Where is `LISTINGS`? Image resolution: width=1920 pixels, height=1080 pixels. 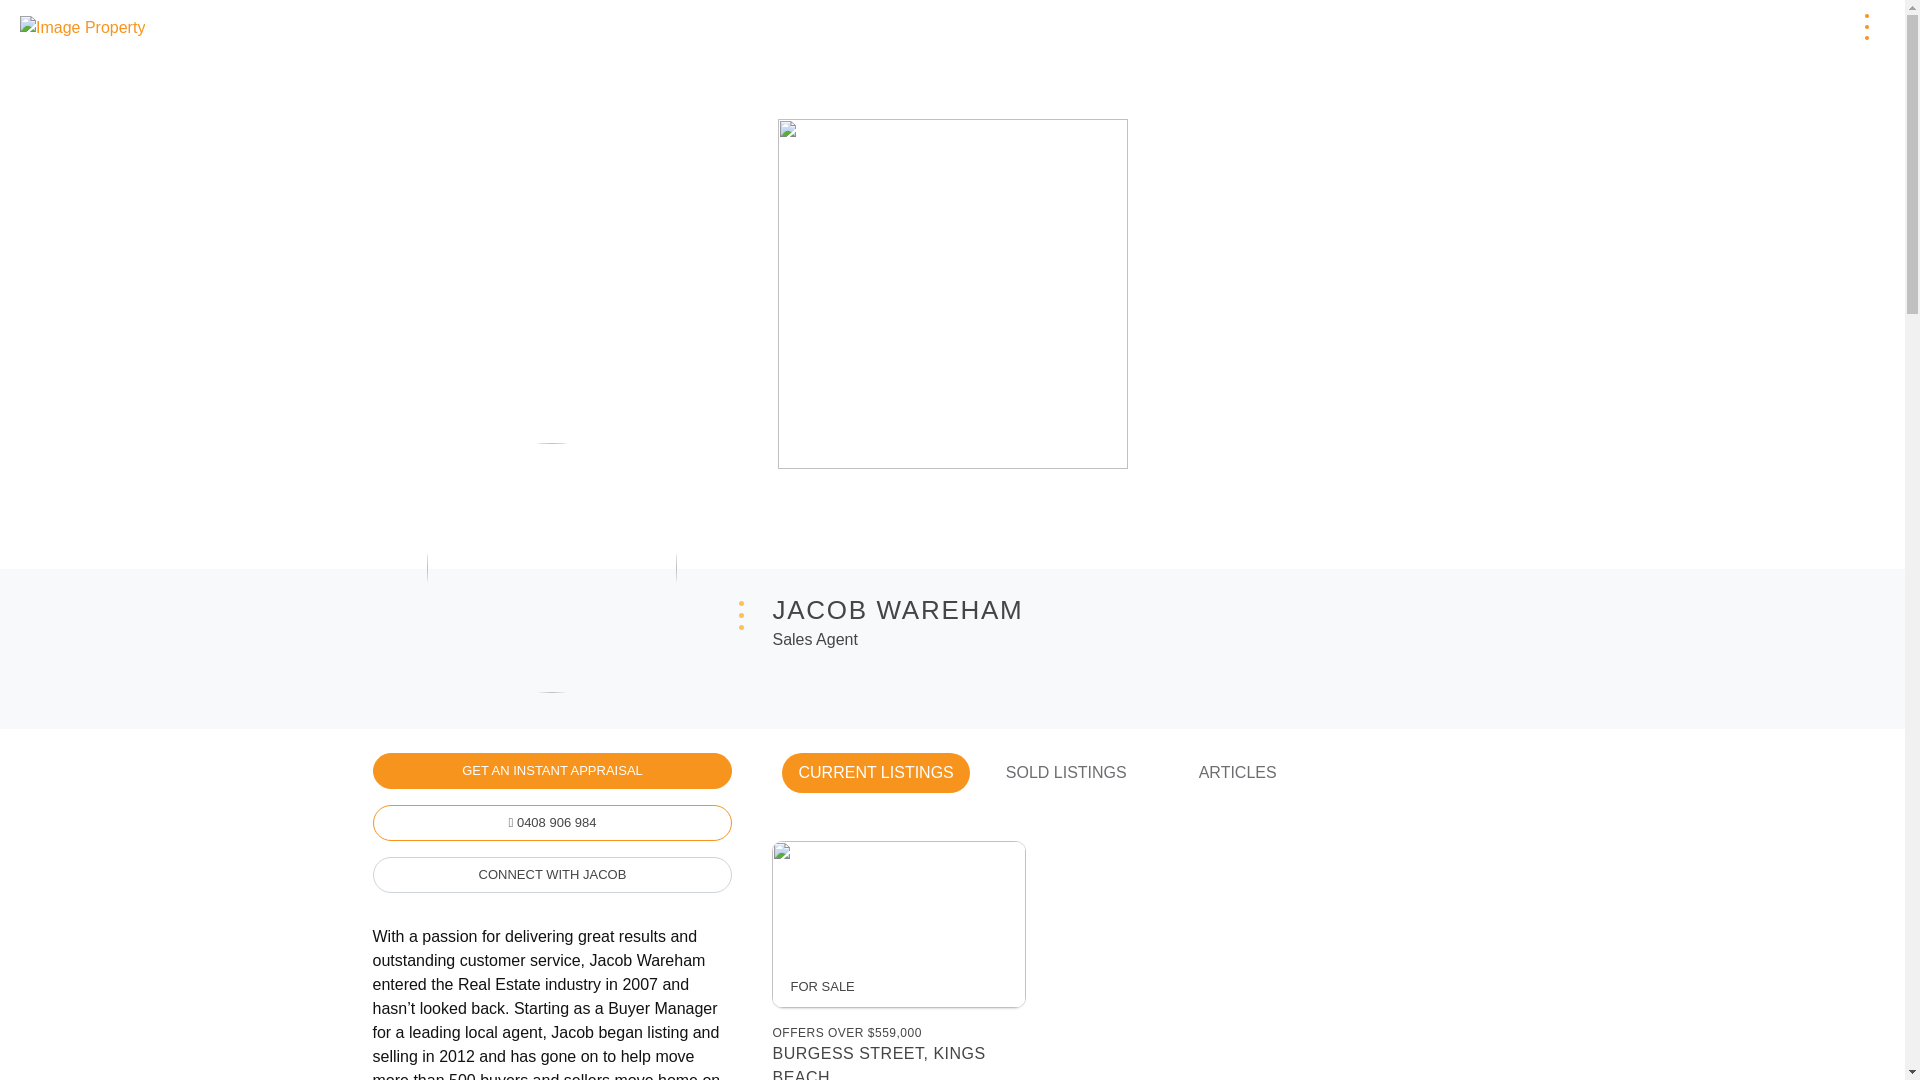 LISTINGS is located at coordinates (1472, 27).